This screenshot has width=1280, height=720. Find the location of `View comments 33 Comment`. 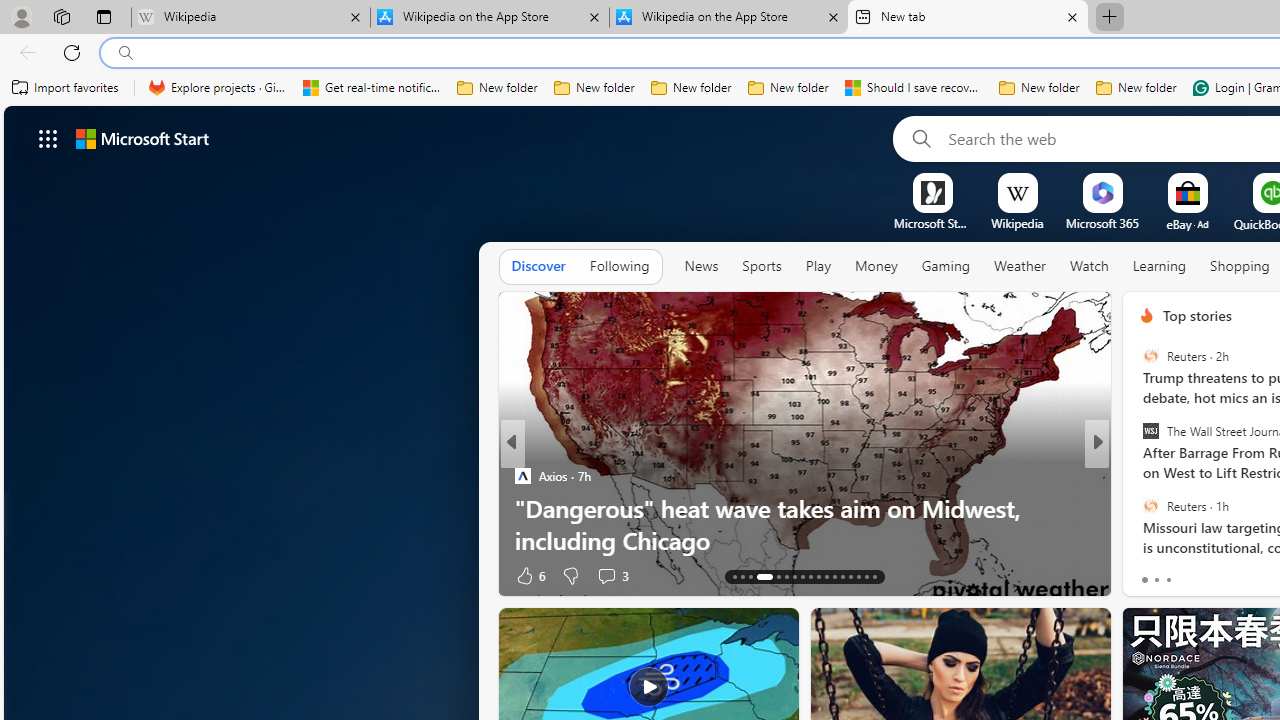

View comments 33 Comment is located at coordinates (1234, 576).